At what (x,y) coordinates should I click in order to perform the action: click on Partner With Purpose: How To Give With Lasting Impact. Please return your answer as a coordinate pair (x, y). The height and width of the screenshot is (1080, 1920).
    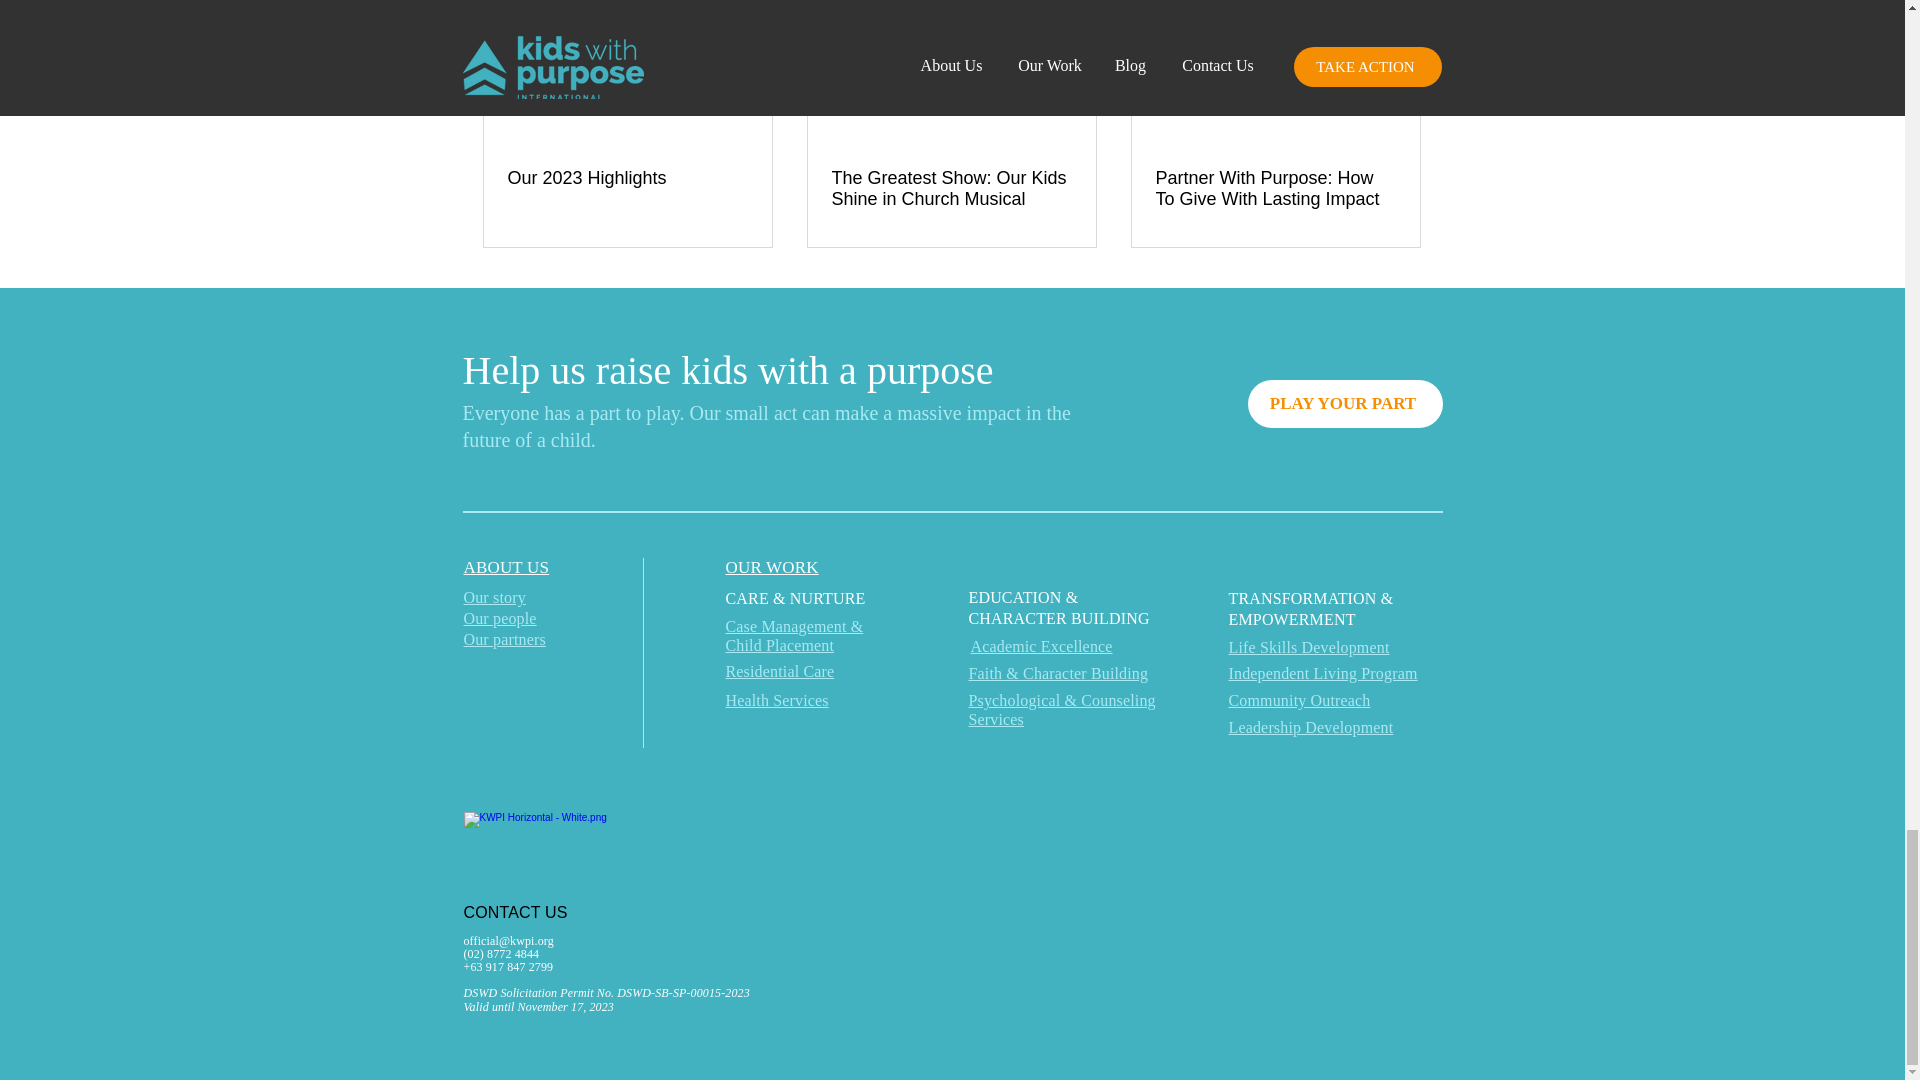
    Looking at the image, I should click on (1275, 188).